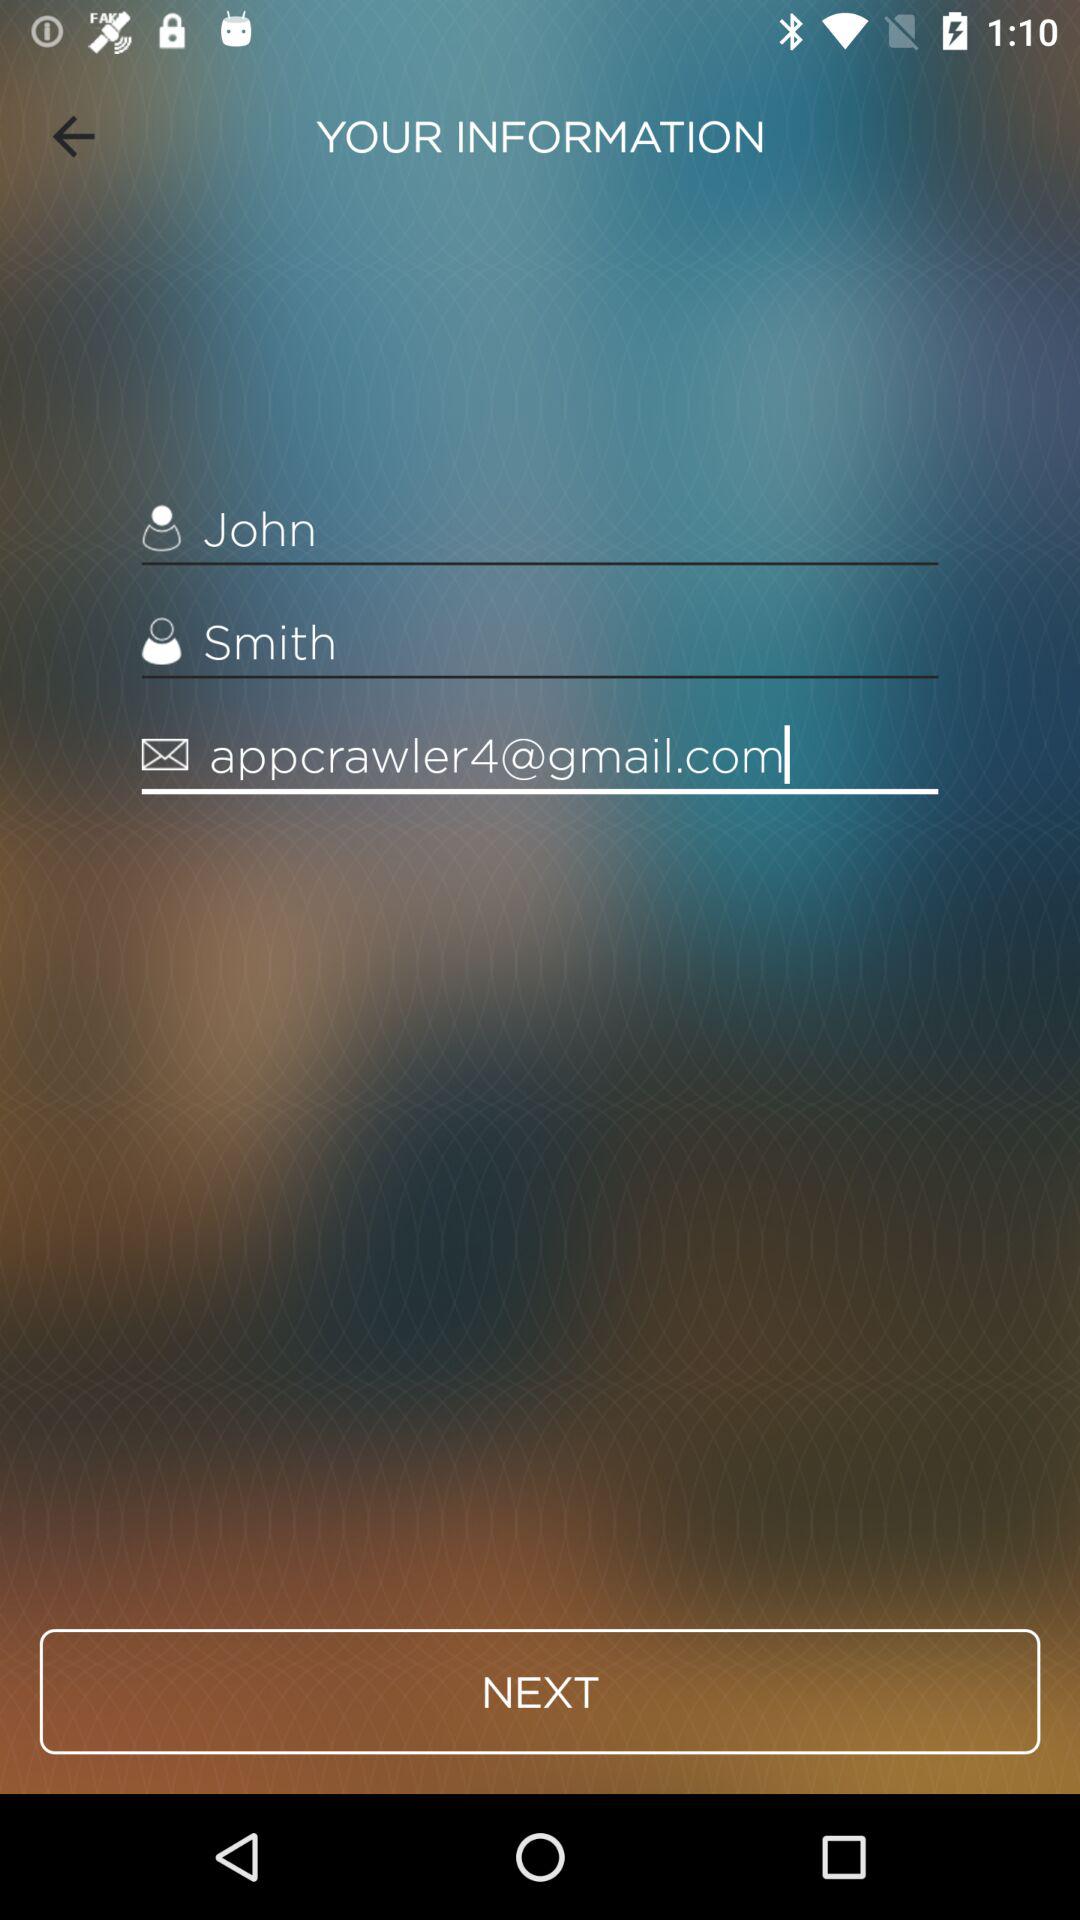  What do you see at coordinates (540, 755) in the screenshot?
I see `scroll to appcrawler4@gmail.com icon` at bounding box center [540, 755].